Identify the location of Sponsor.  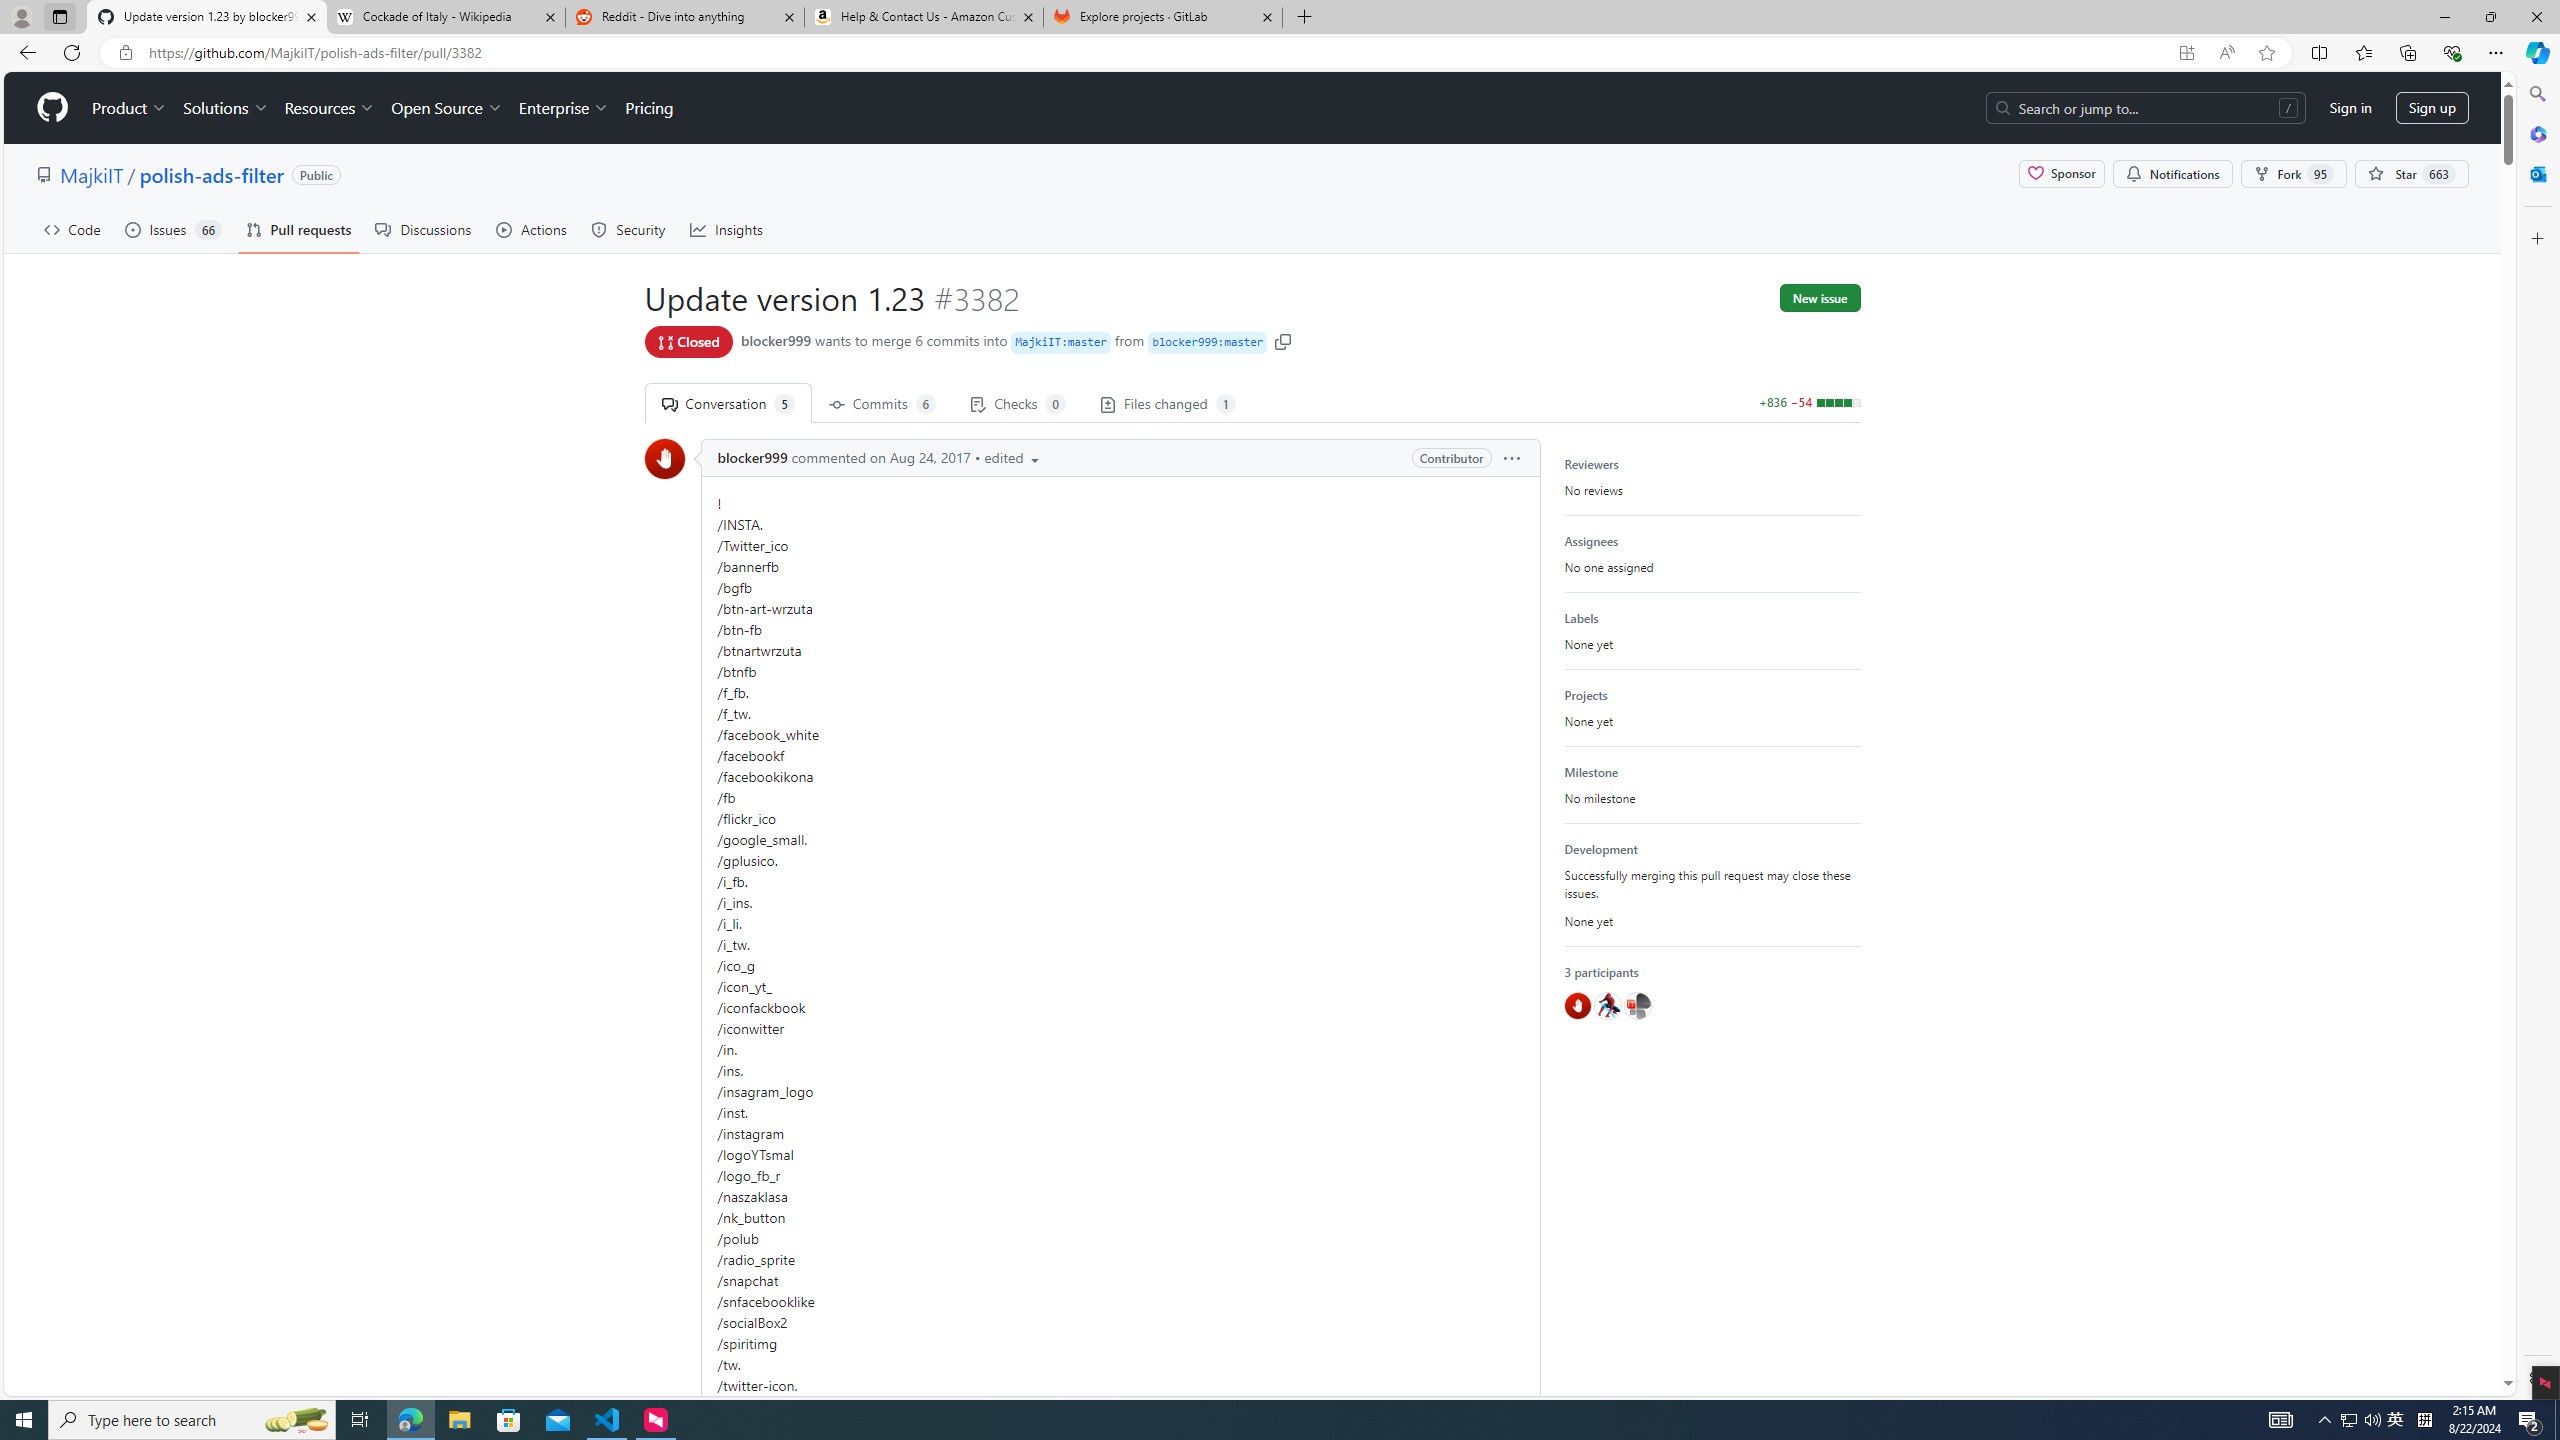
(2060, 174).